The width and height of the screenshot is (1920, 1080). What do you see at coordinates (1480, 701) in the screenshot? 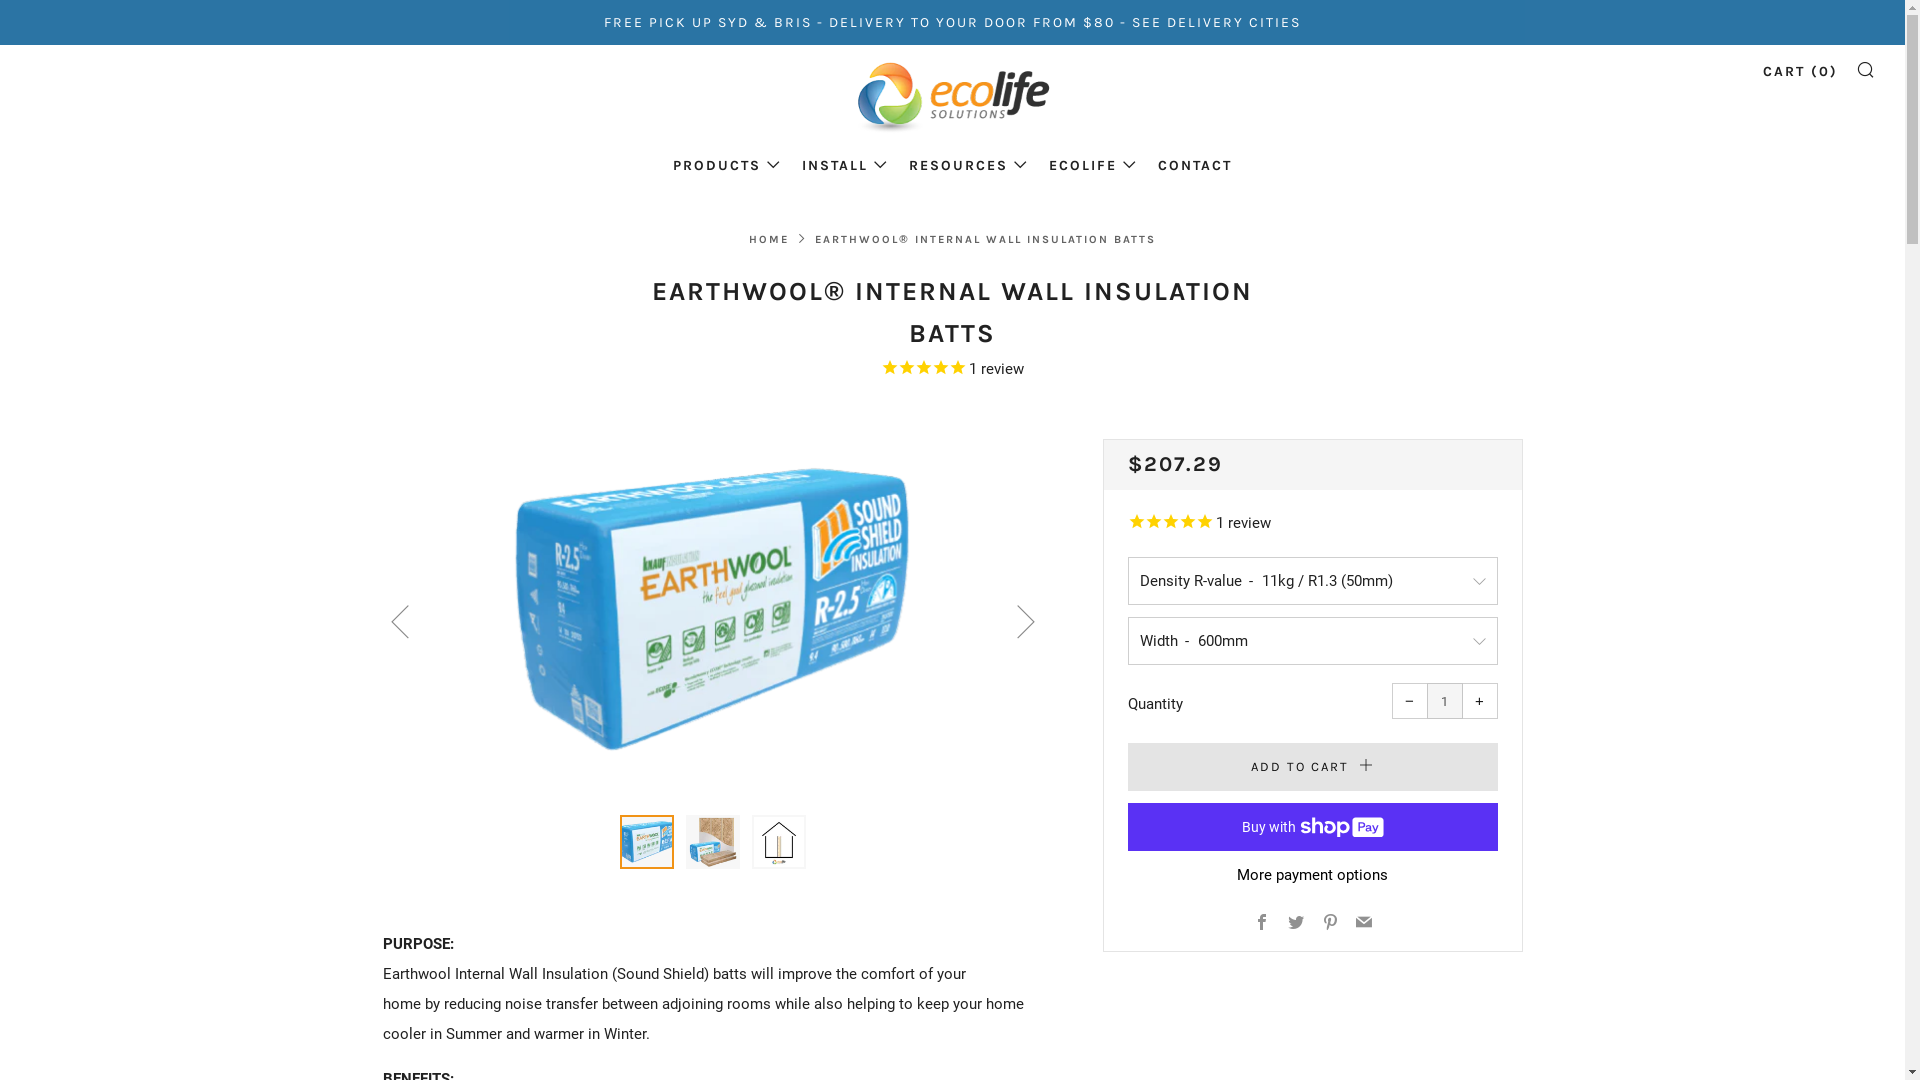
I see `+
Increase item quantity by one` at bounding box center [1480, 701].